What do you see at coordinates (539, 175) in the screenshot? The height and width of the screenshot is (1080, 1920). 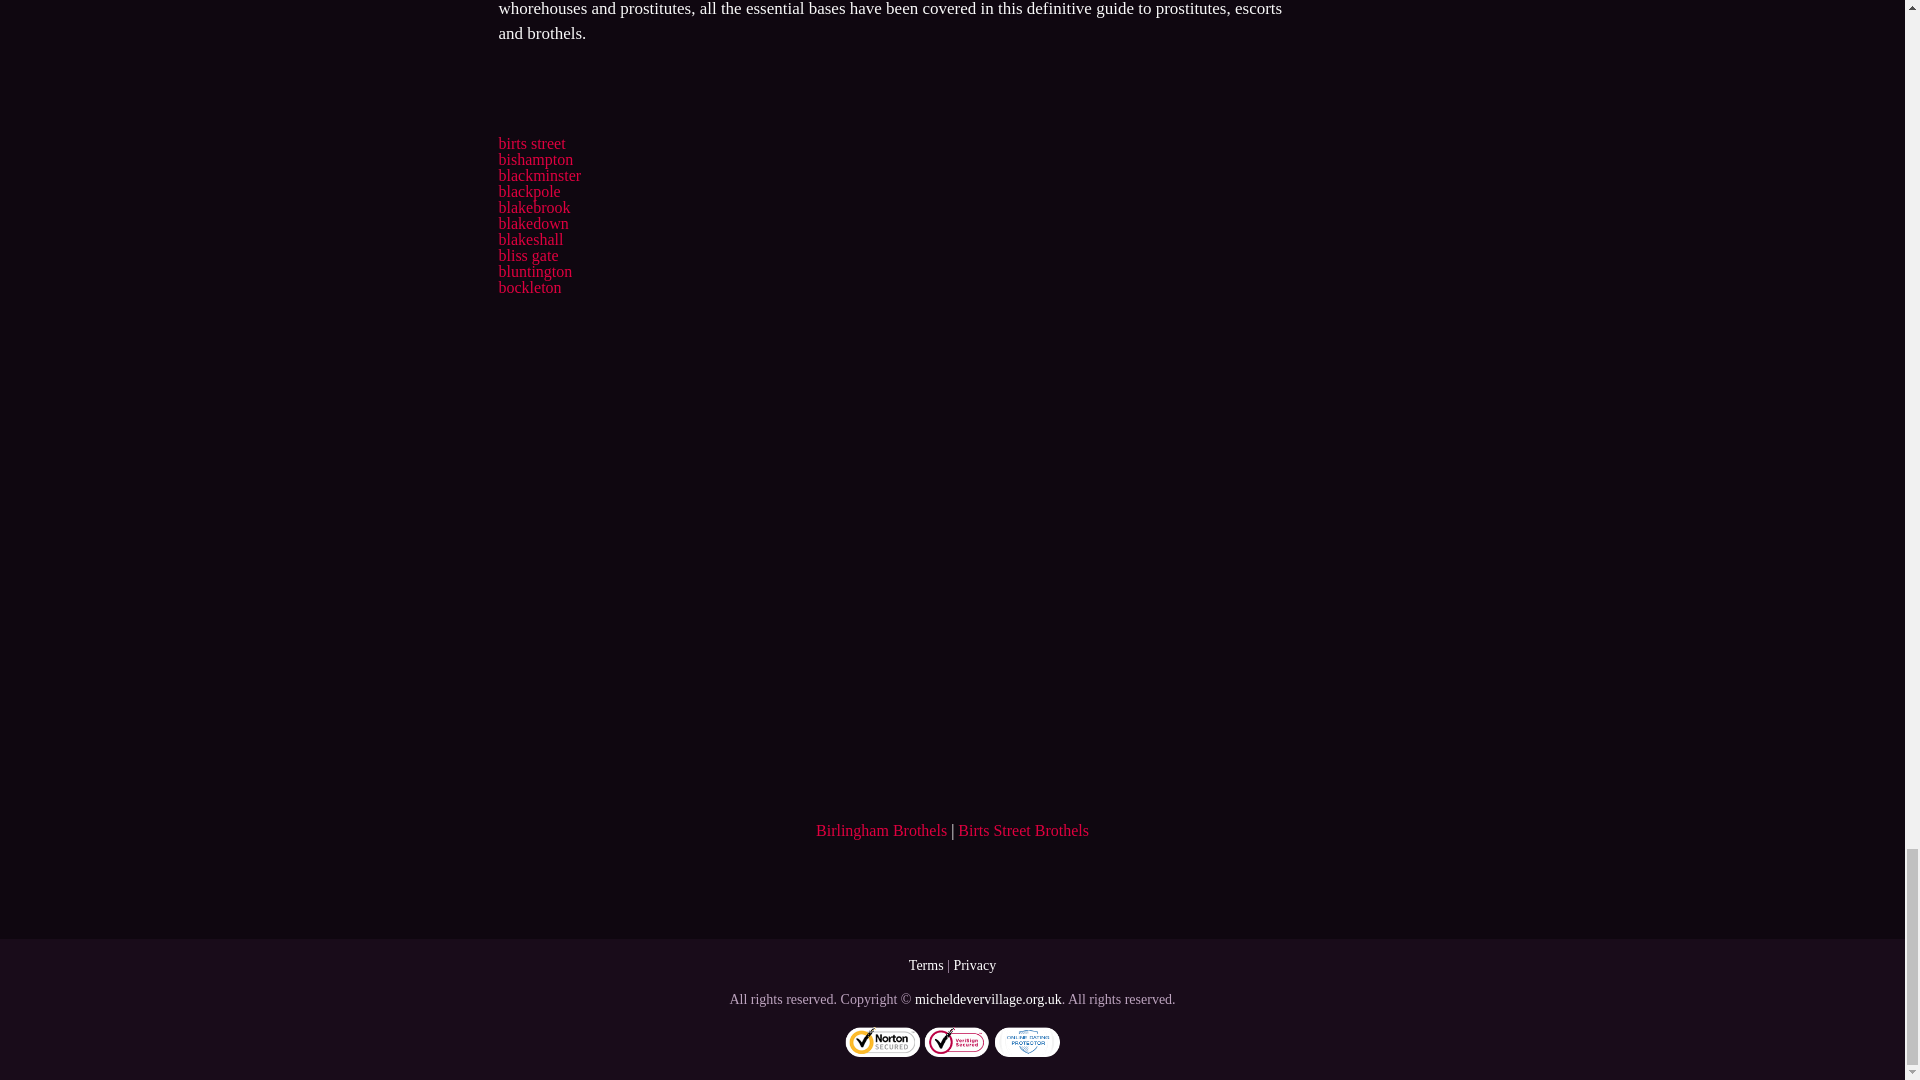 I see `blackminster` at bounding box center [539, 175].